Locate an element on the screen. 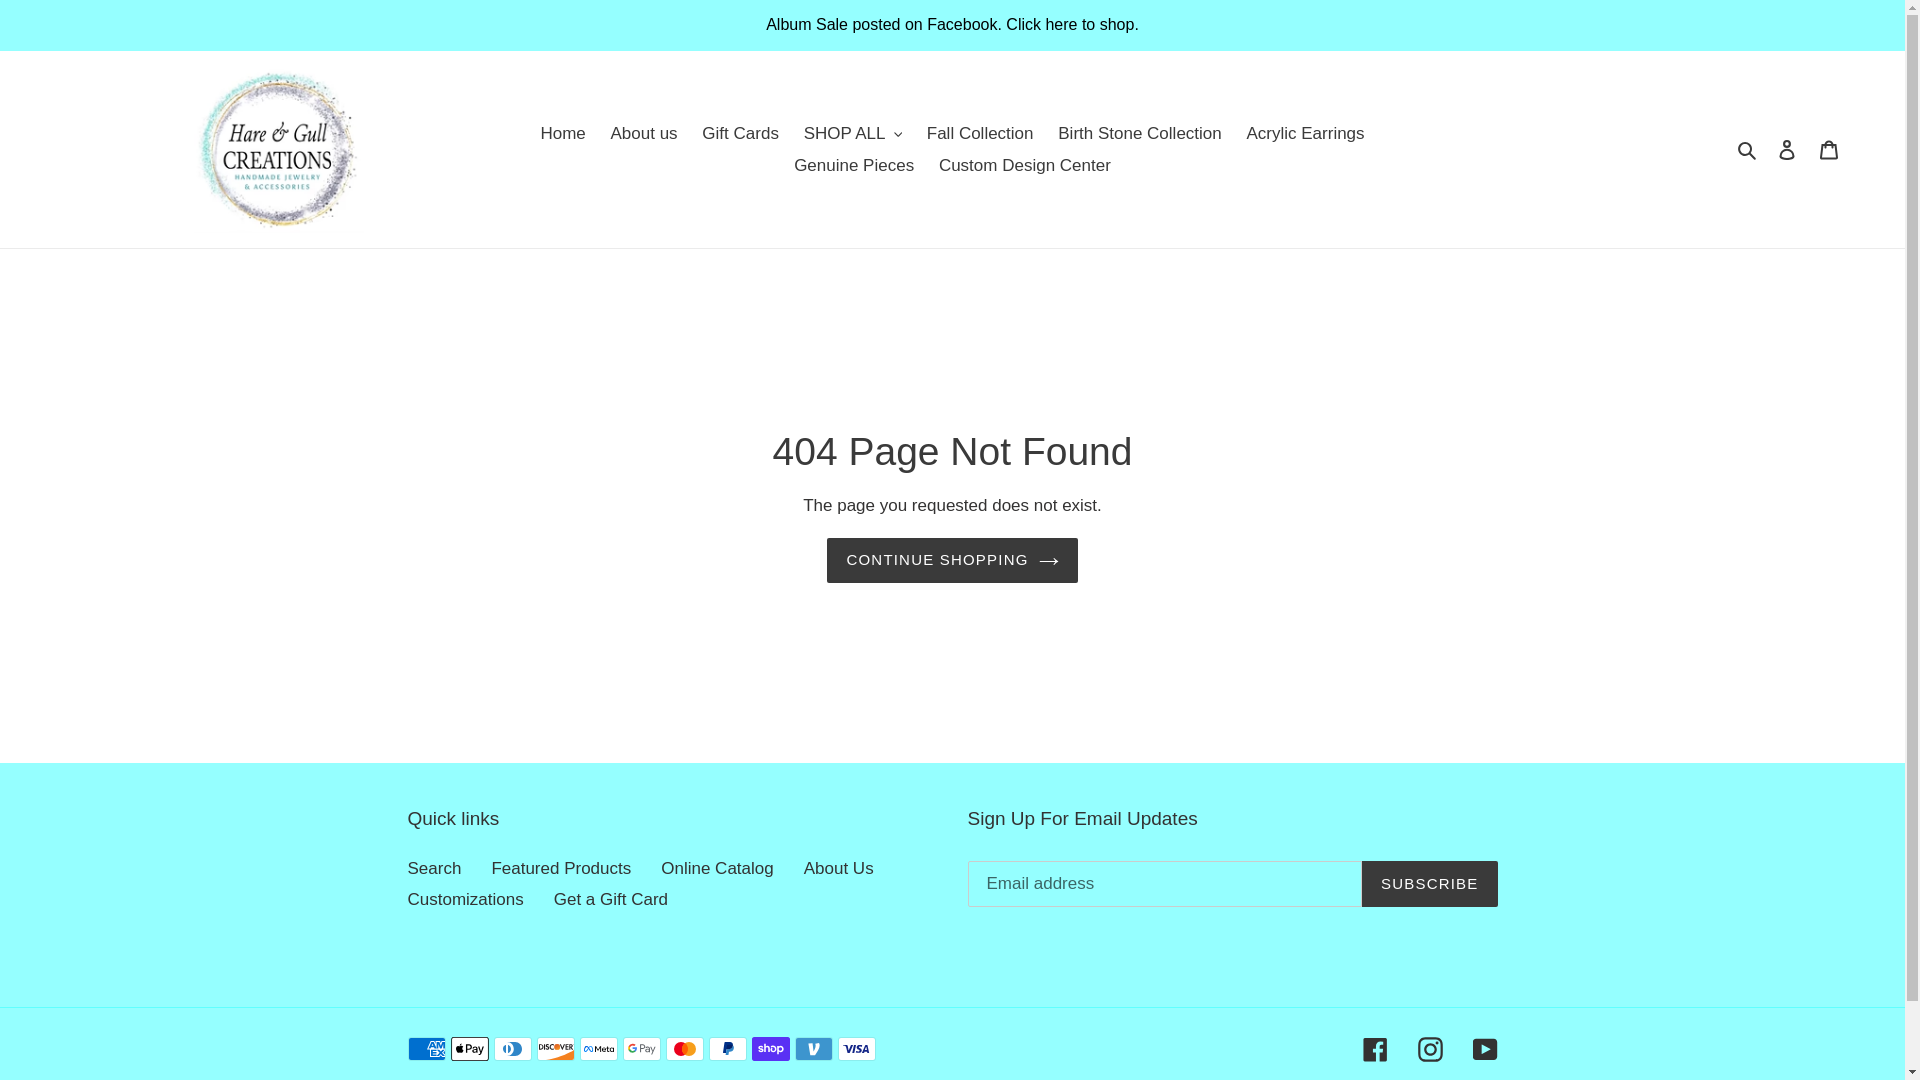  Birth Stone Collection is located at coordinates (1139, 134).